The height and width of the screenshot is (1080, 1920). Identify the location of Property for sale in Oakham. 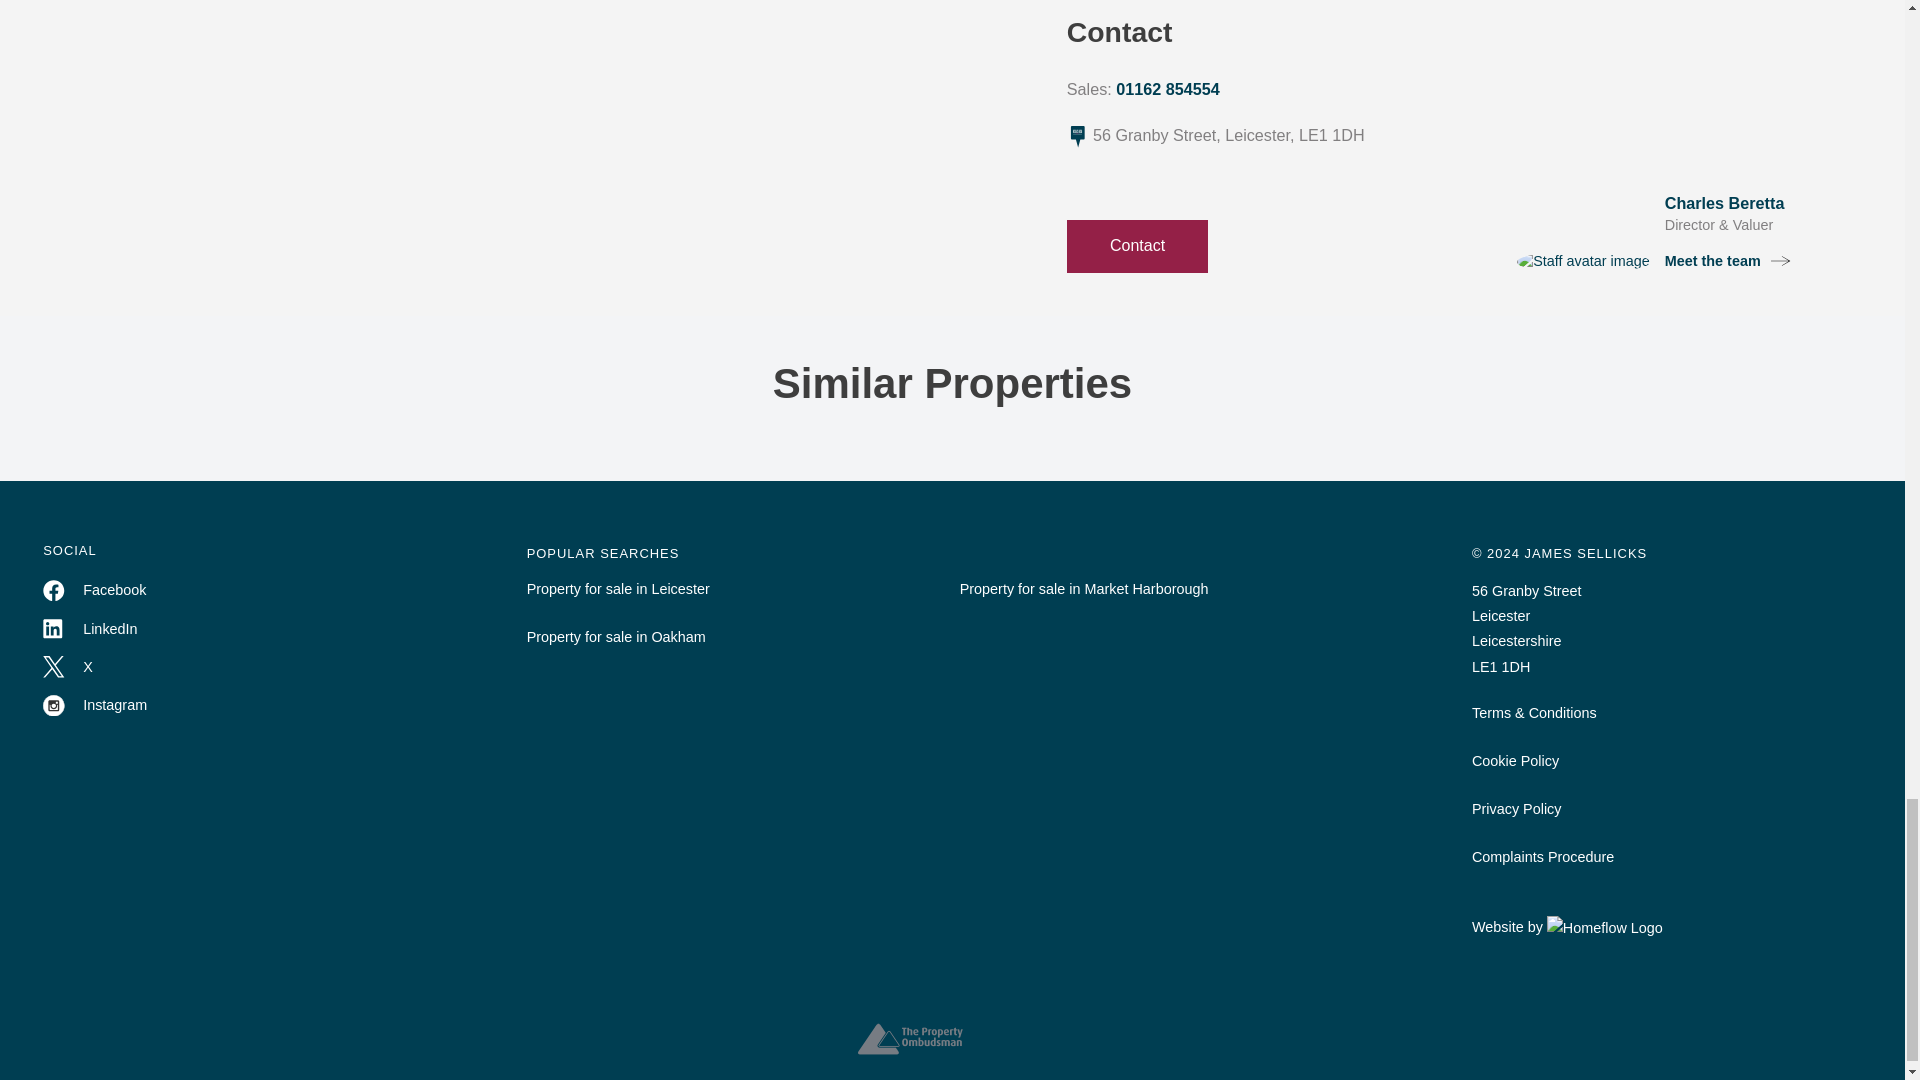
(736, 650).